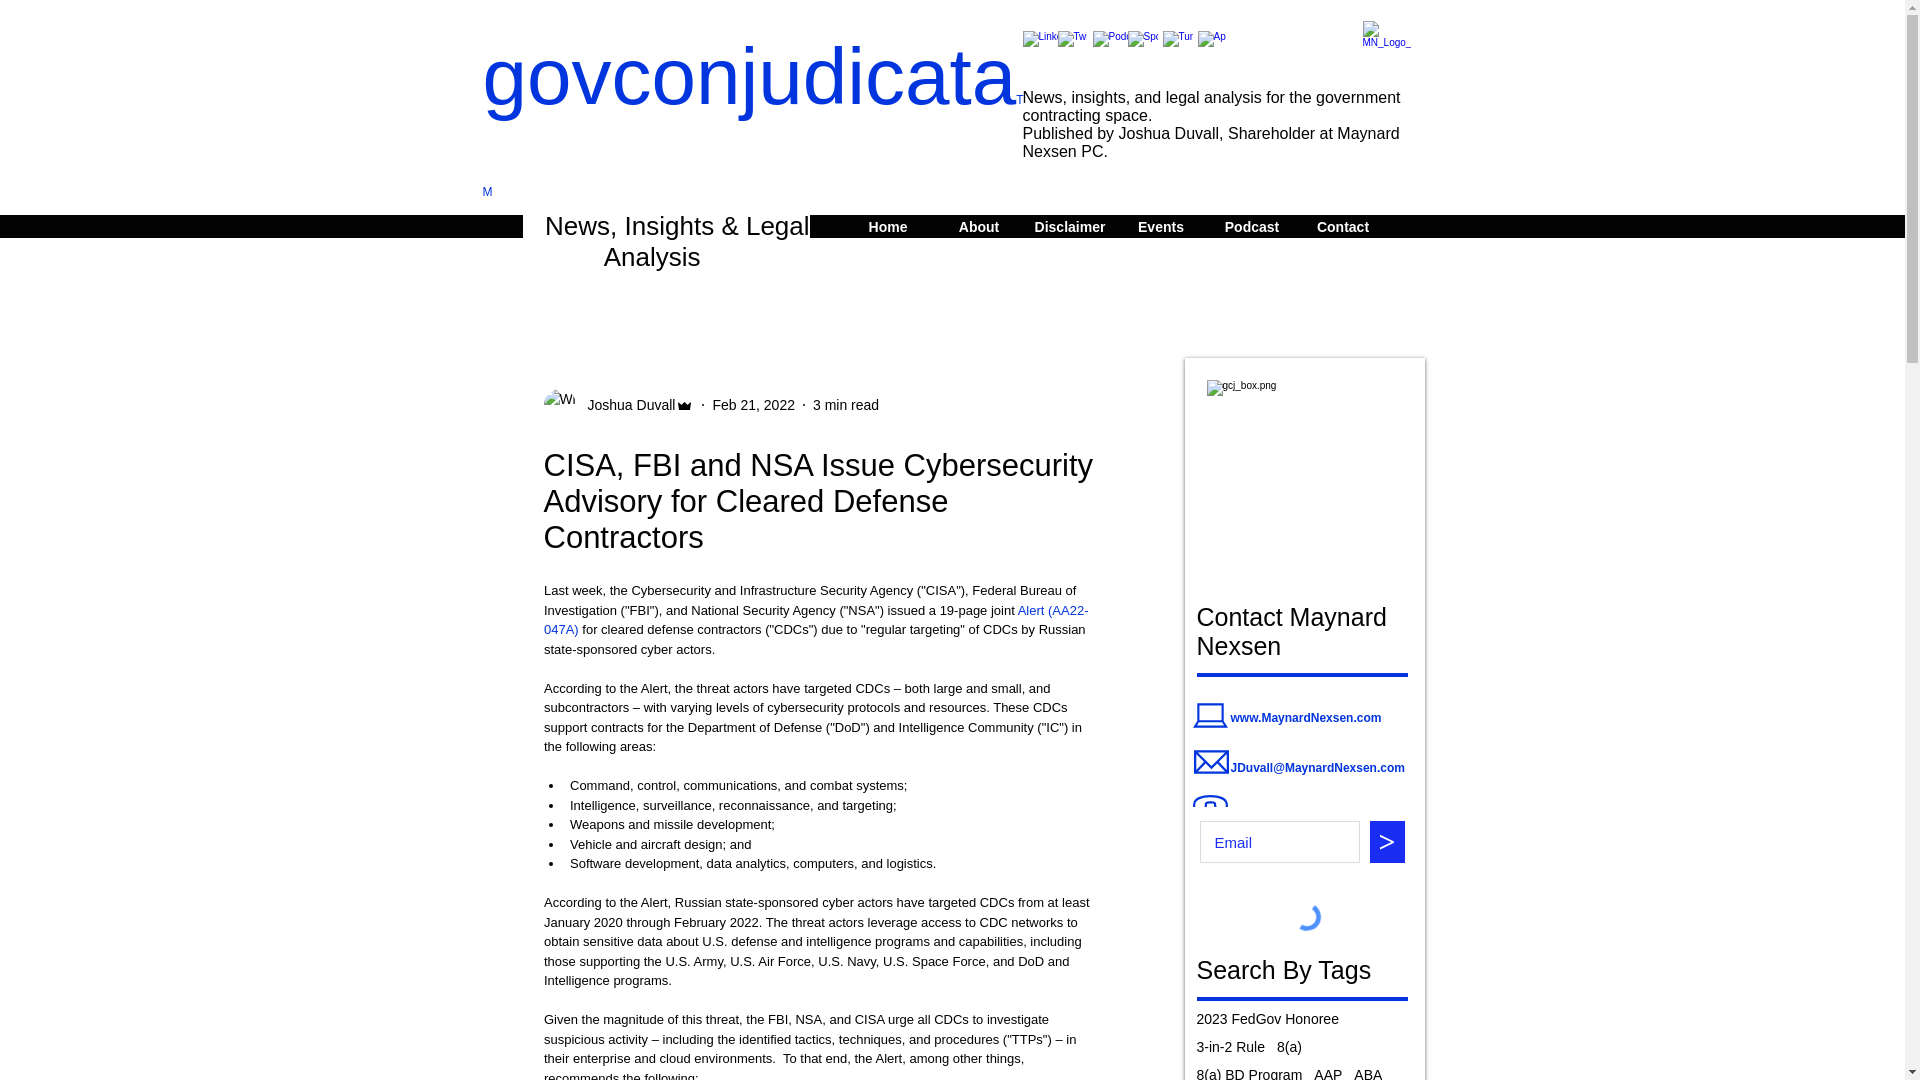 Image resolution: width=1920 pixels, height=1080 pixels. What do you see at coordinates (1230, 1046) in the screenshot?
I see `3-in-2 Rule` at bounding box center [1230, 1046].